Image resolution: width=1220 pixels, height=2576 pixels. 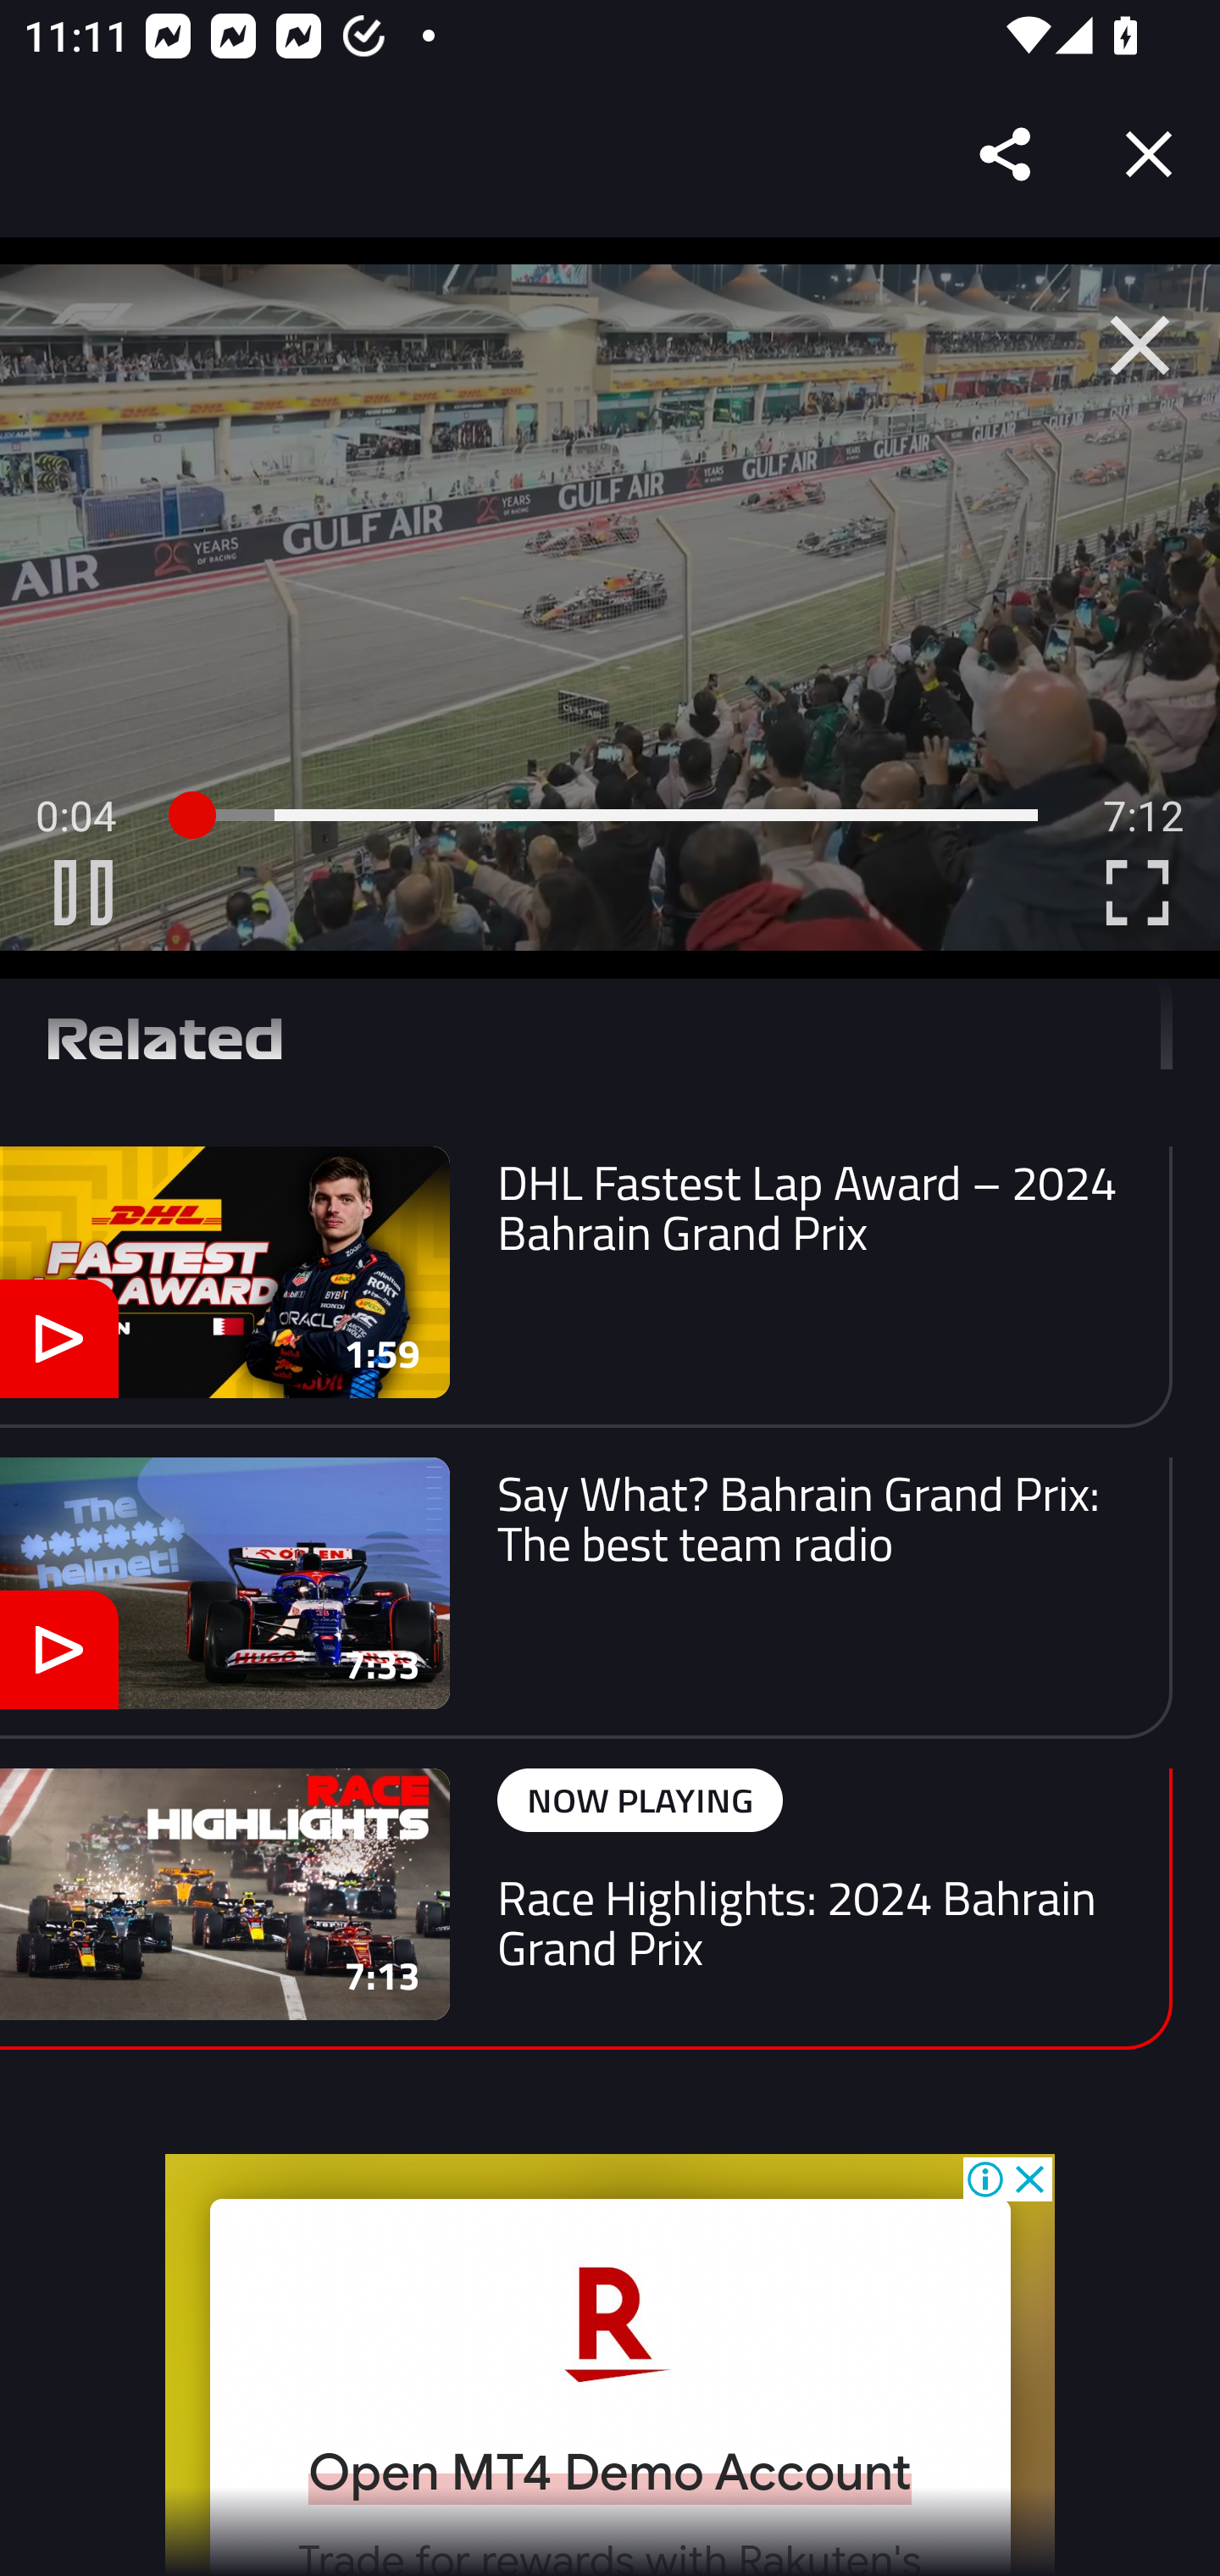 I want to click on Open MT4 Demo Account, so click(x=610, y=2473).